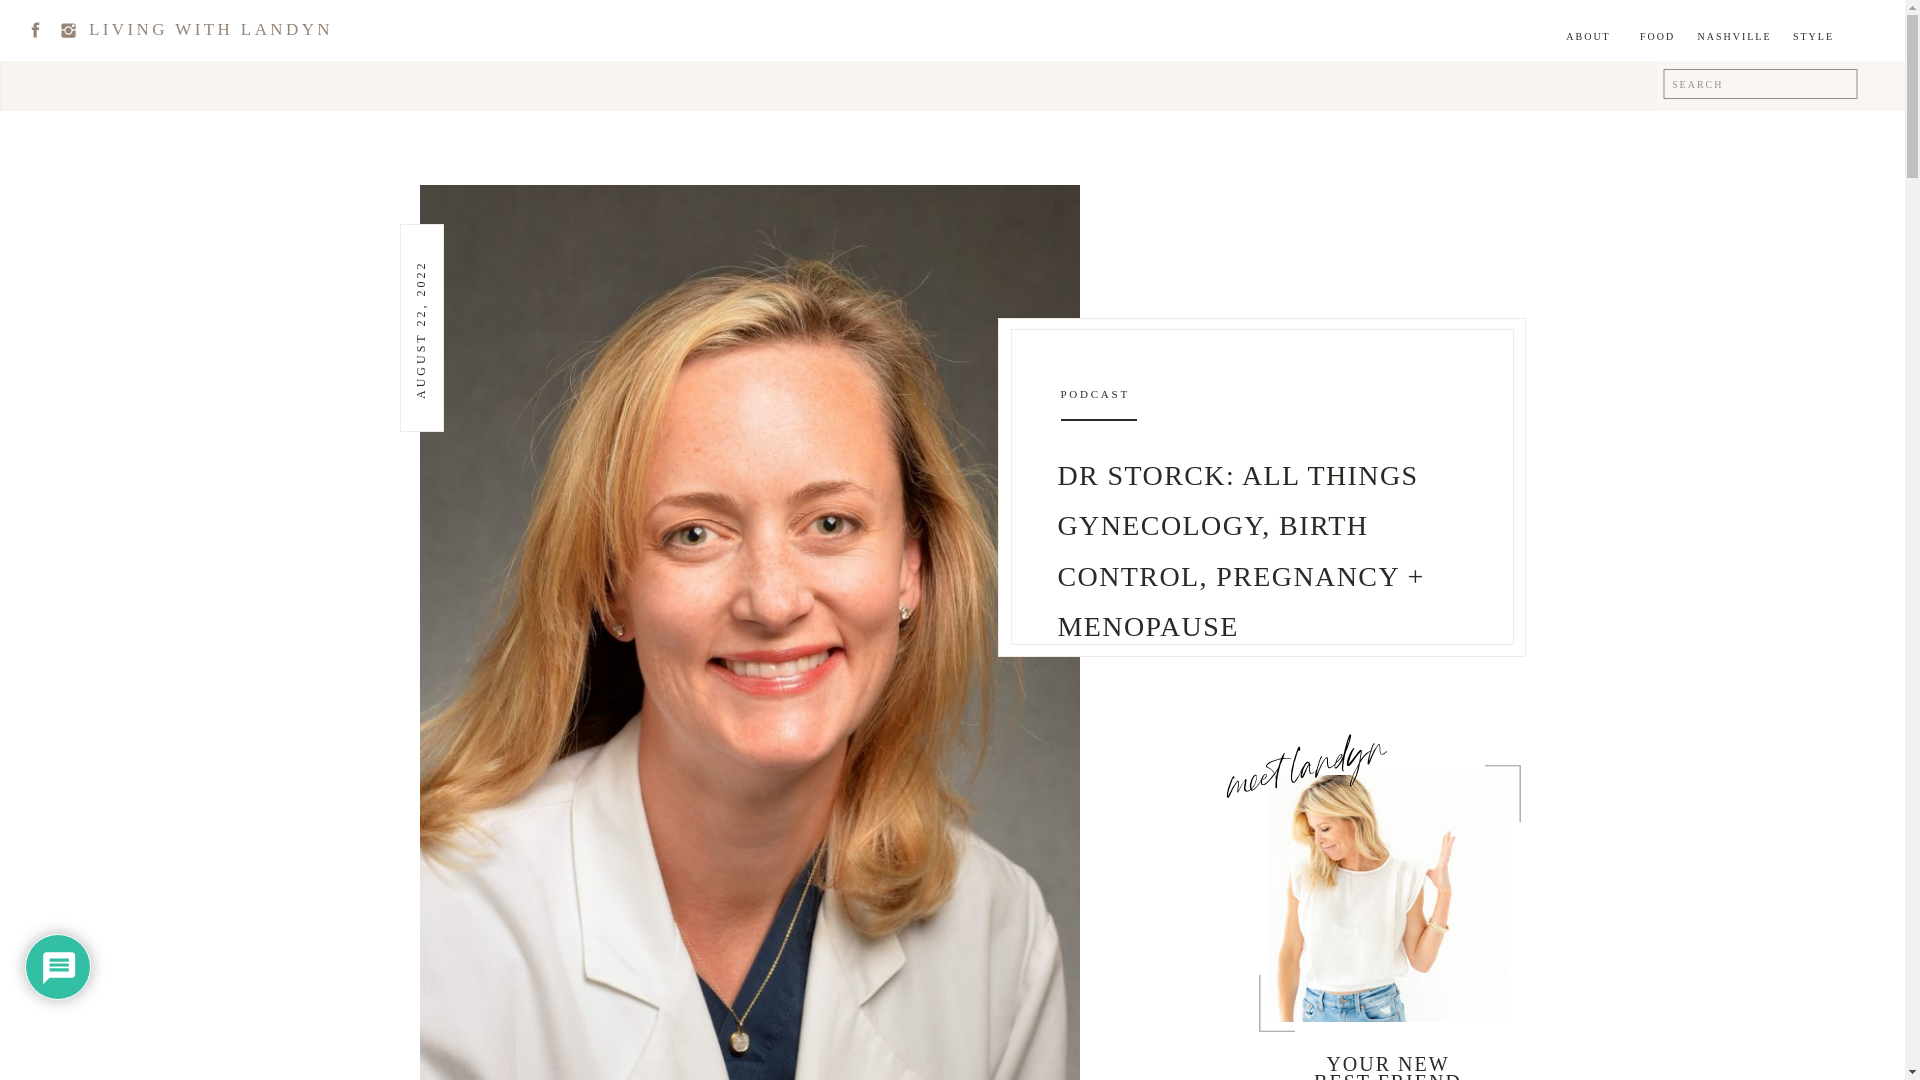 The height and width of the screenshot is (1080, 1920). I want to click on LIVING WITH LANDYN, so click(210, 26).